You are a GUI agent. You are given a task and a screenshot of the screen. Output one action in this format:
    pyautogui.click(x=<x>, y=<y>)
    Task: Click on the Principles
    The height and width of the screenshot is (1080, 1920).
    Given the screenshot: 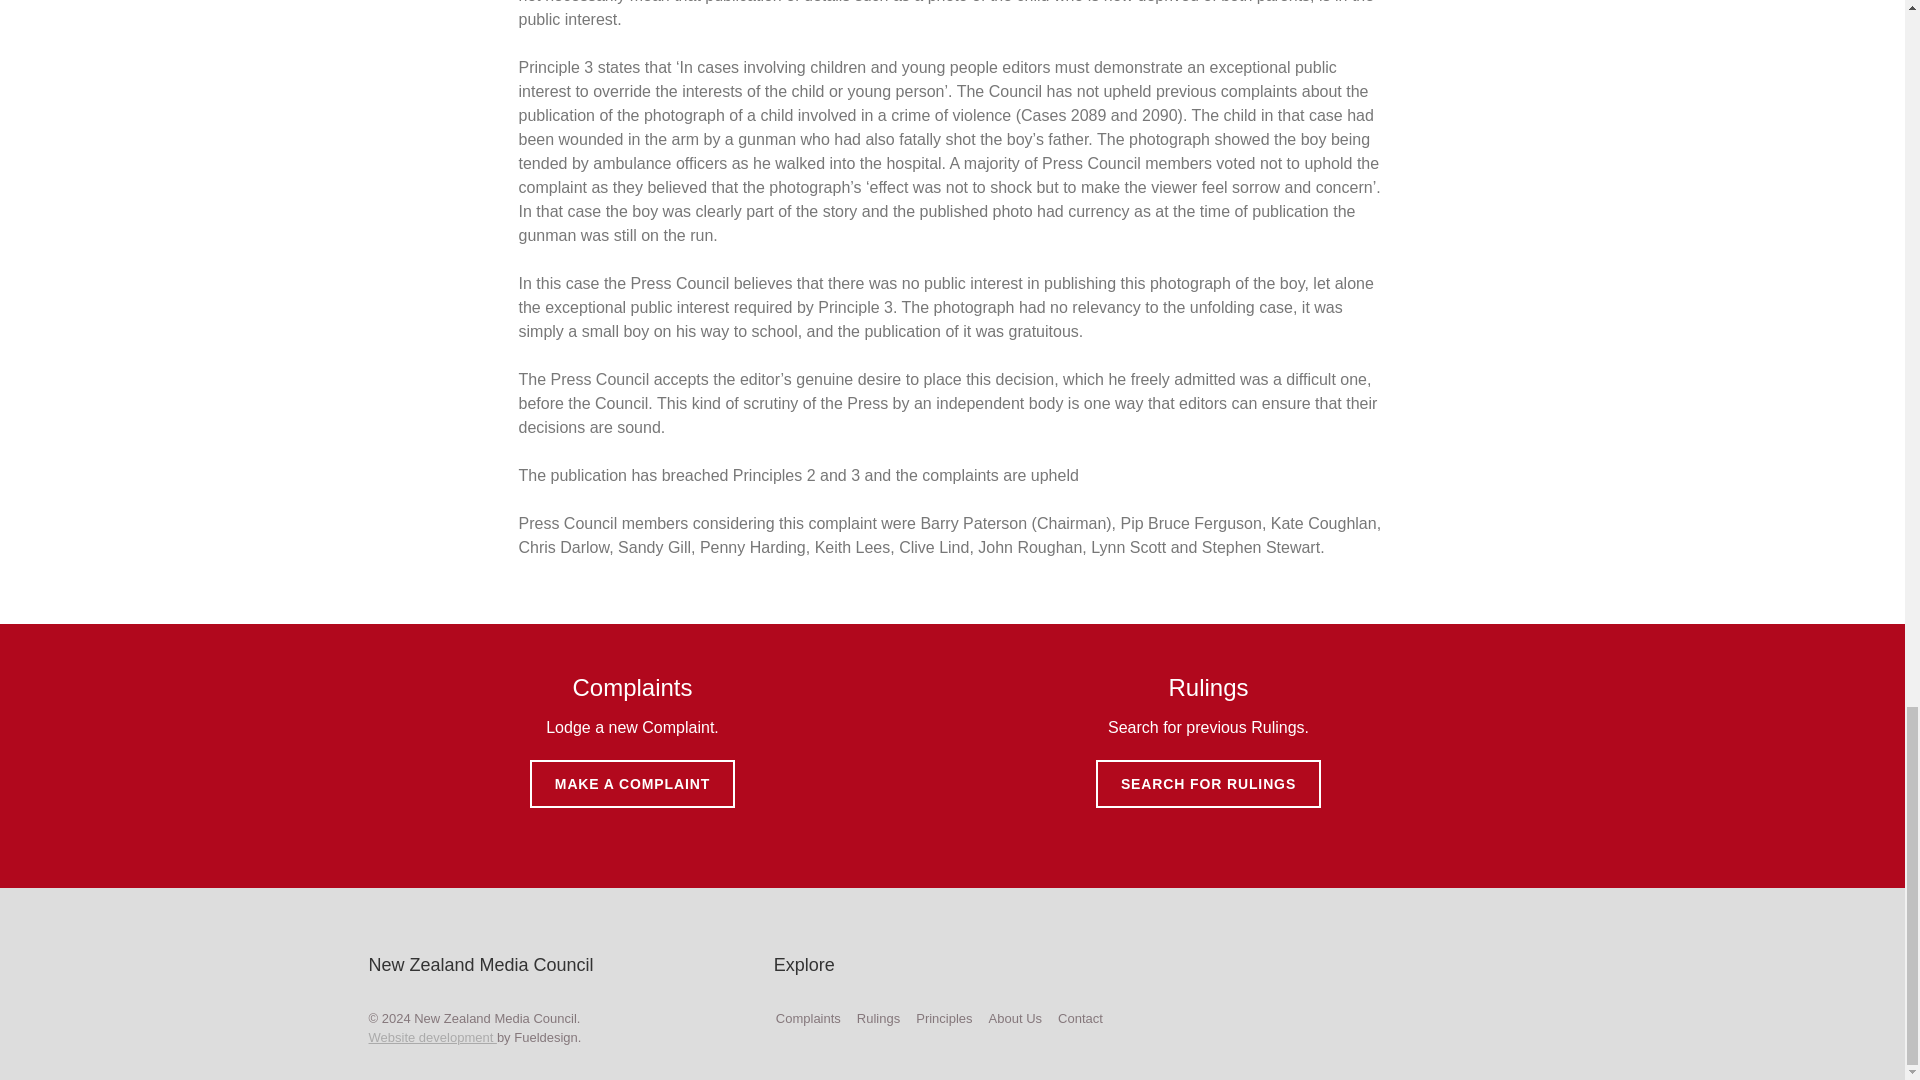 What is the action you would take?
    pyautogui.click(x=943, y=1018)
    